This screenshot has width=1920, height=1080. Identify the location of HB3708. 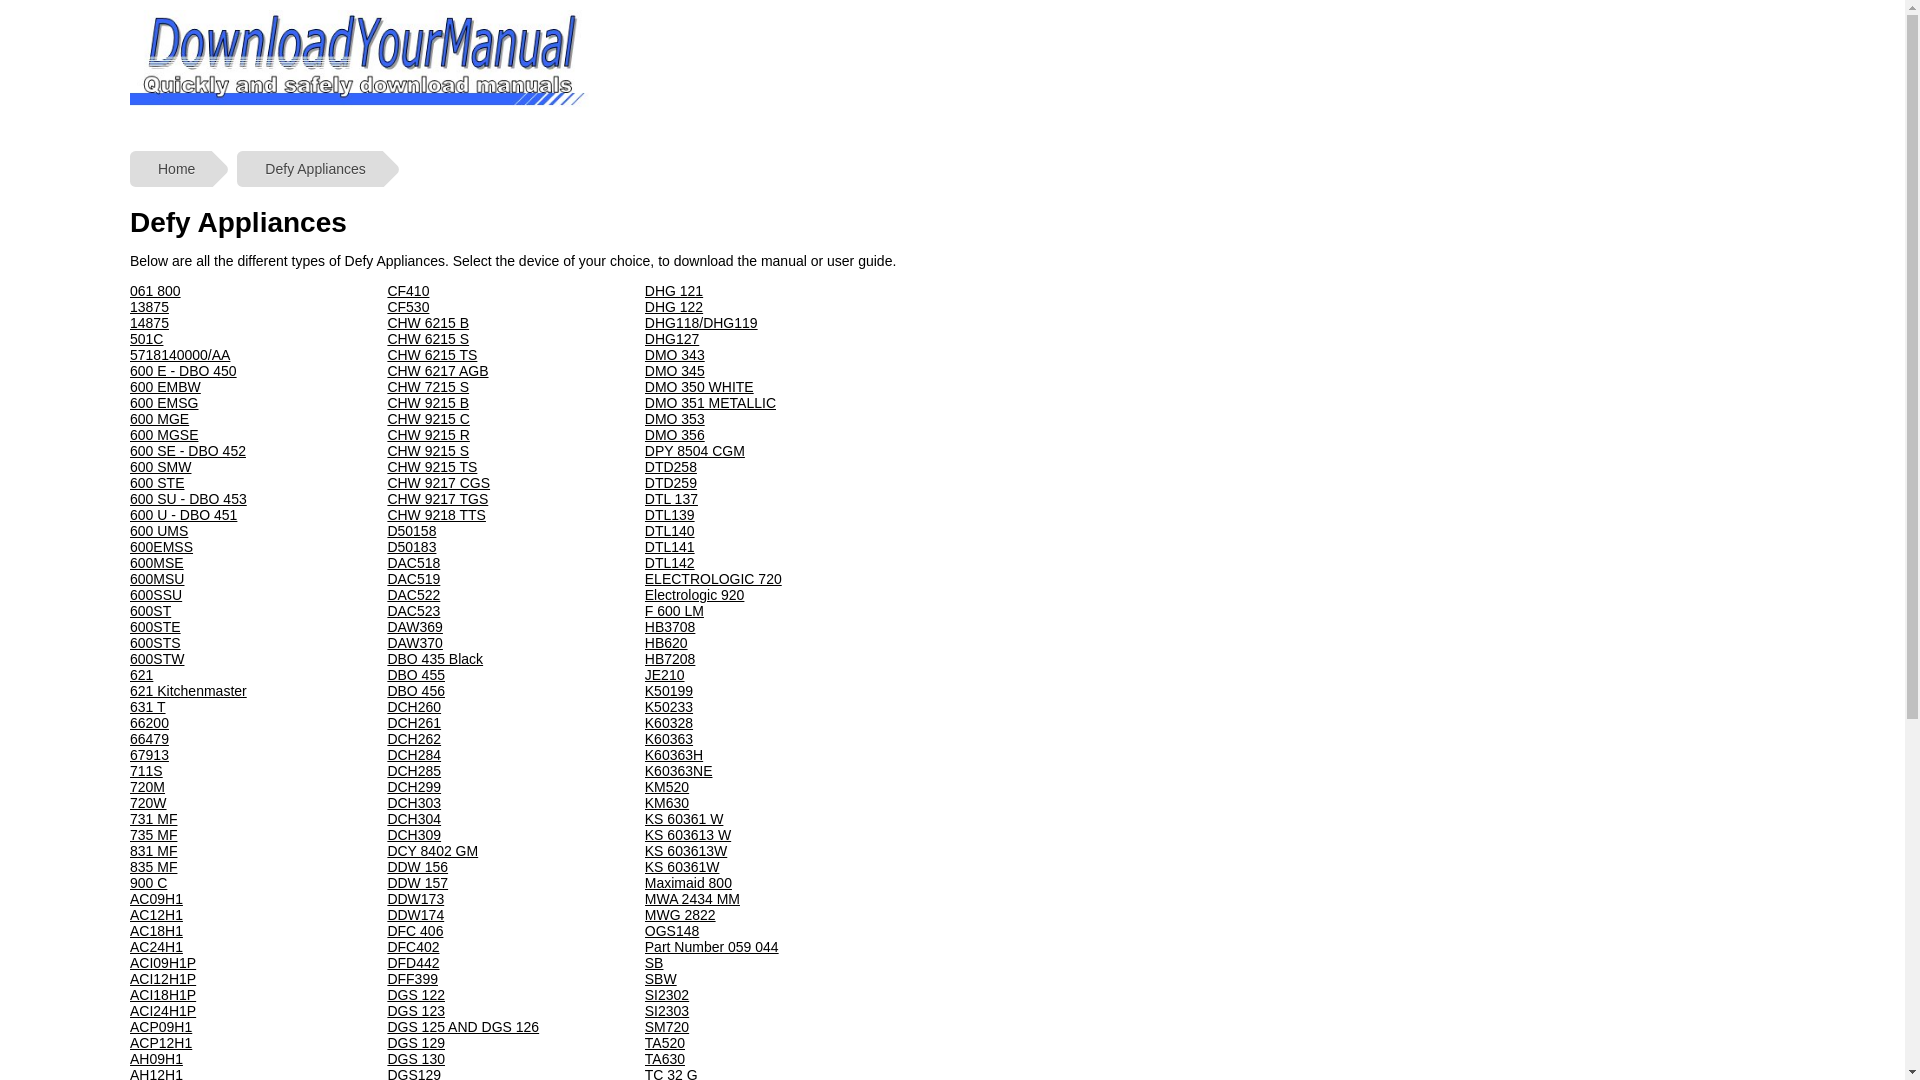
(670, 626).